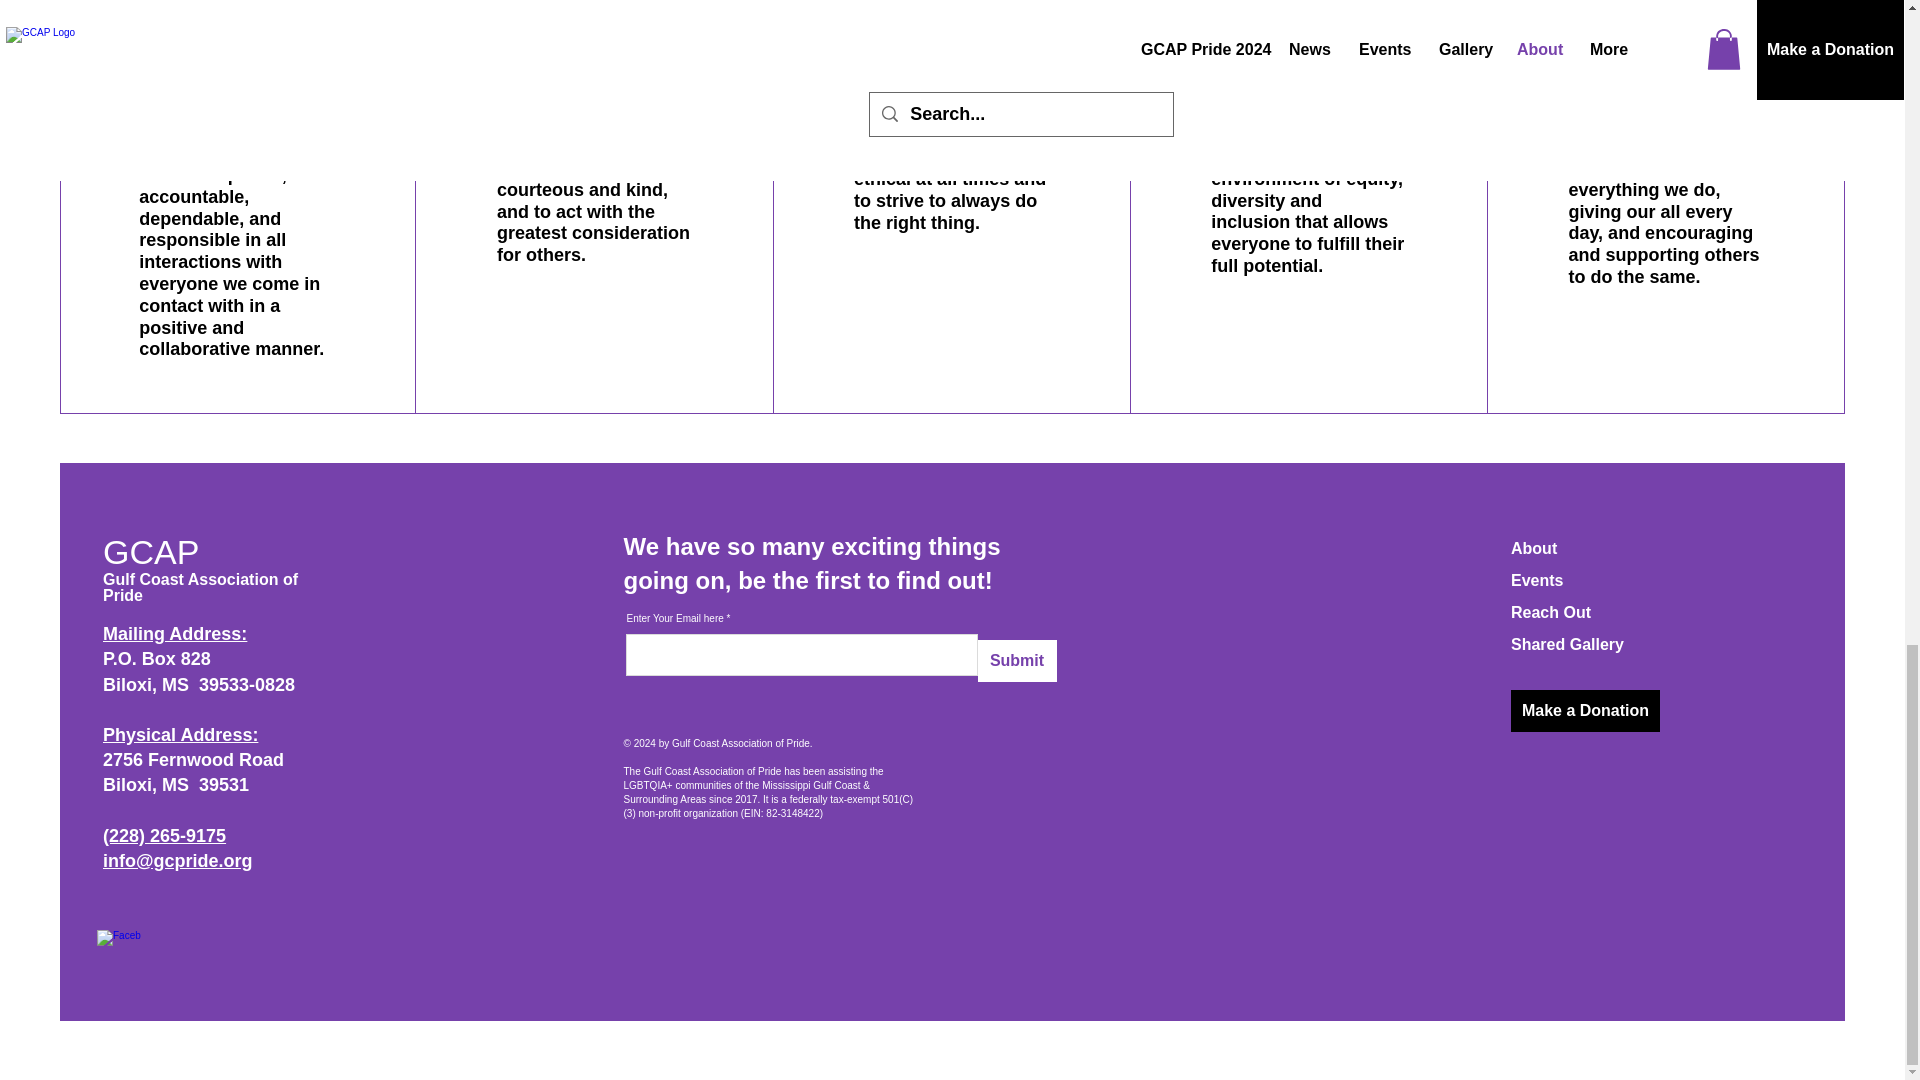 The height and width of the screenshot is (1080, 1920). Describe the element at coordinates (1586, 711) in the screenshot. I see `Make a Donation` at that location.